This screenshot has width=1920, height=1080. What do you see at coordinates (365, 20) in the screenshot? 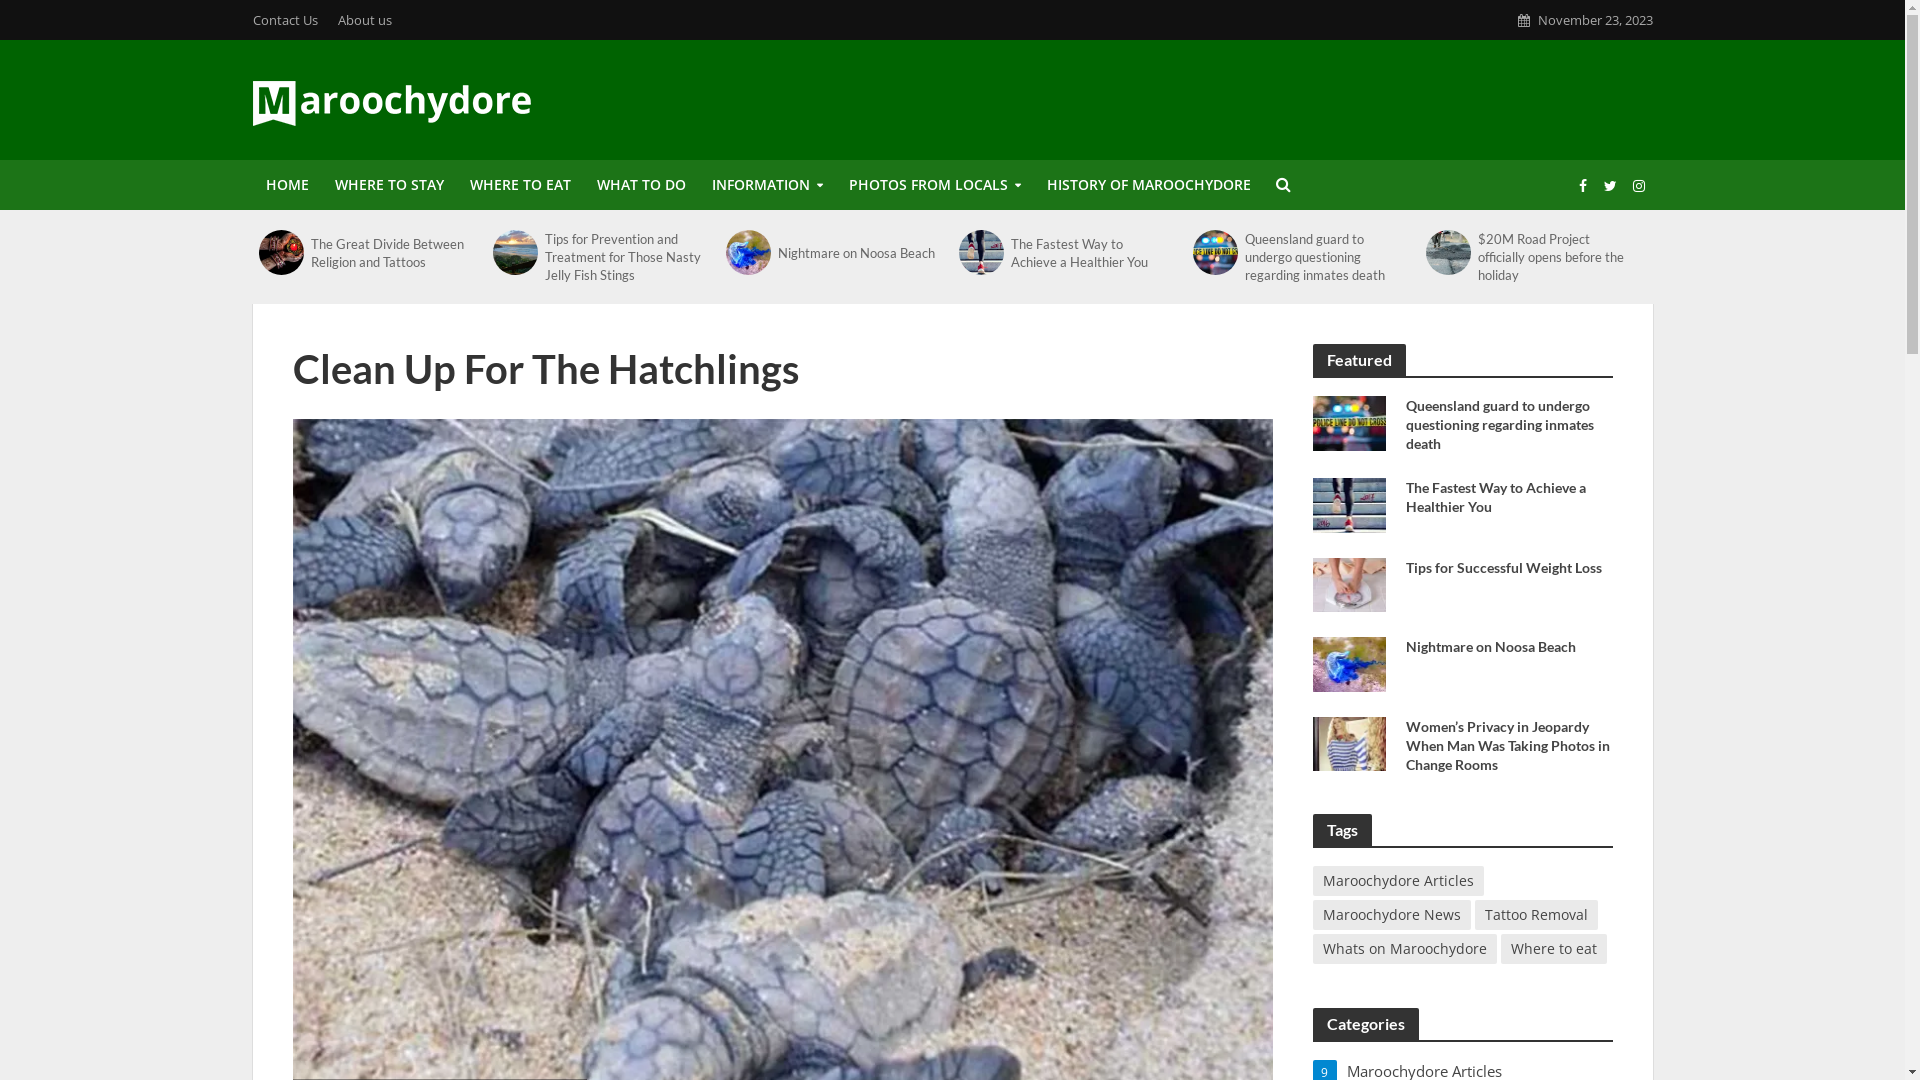
I see `About us` at bounding box center [365, 20].